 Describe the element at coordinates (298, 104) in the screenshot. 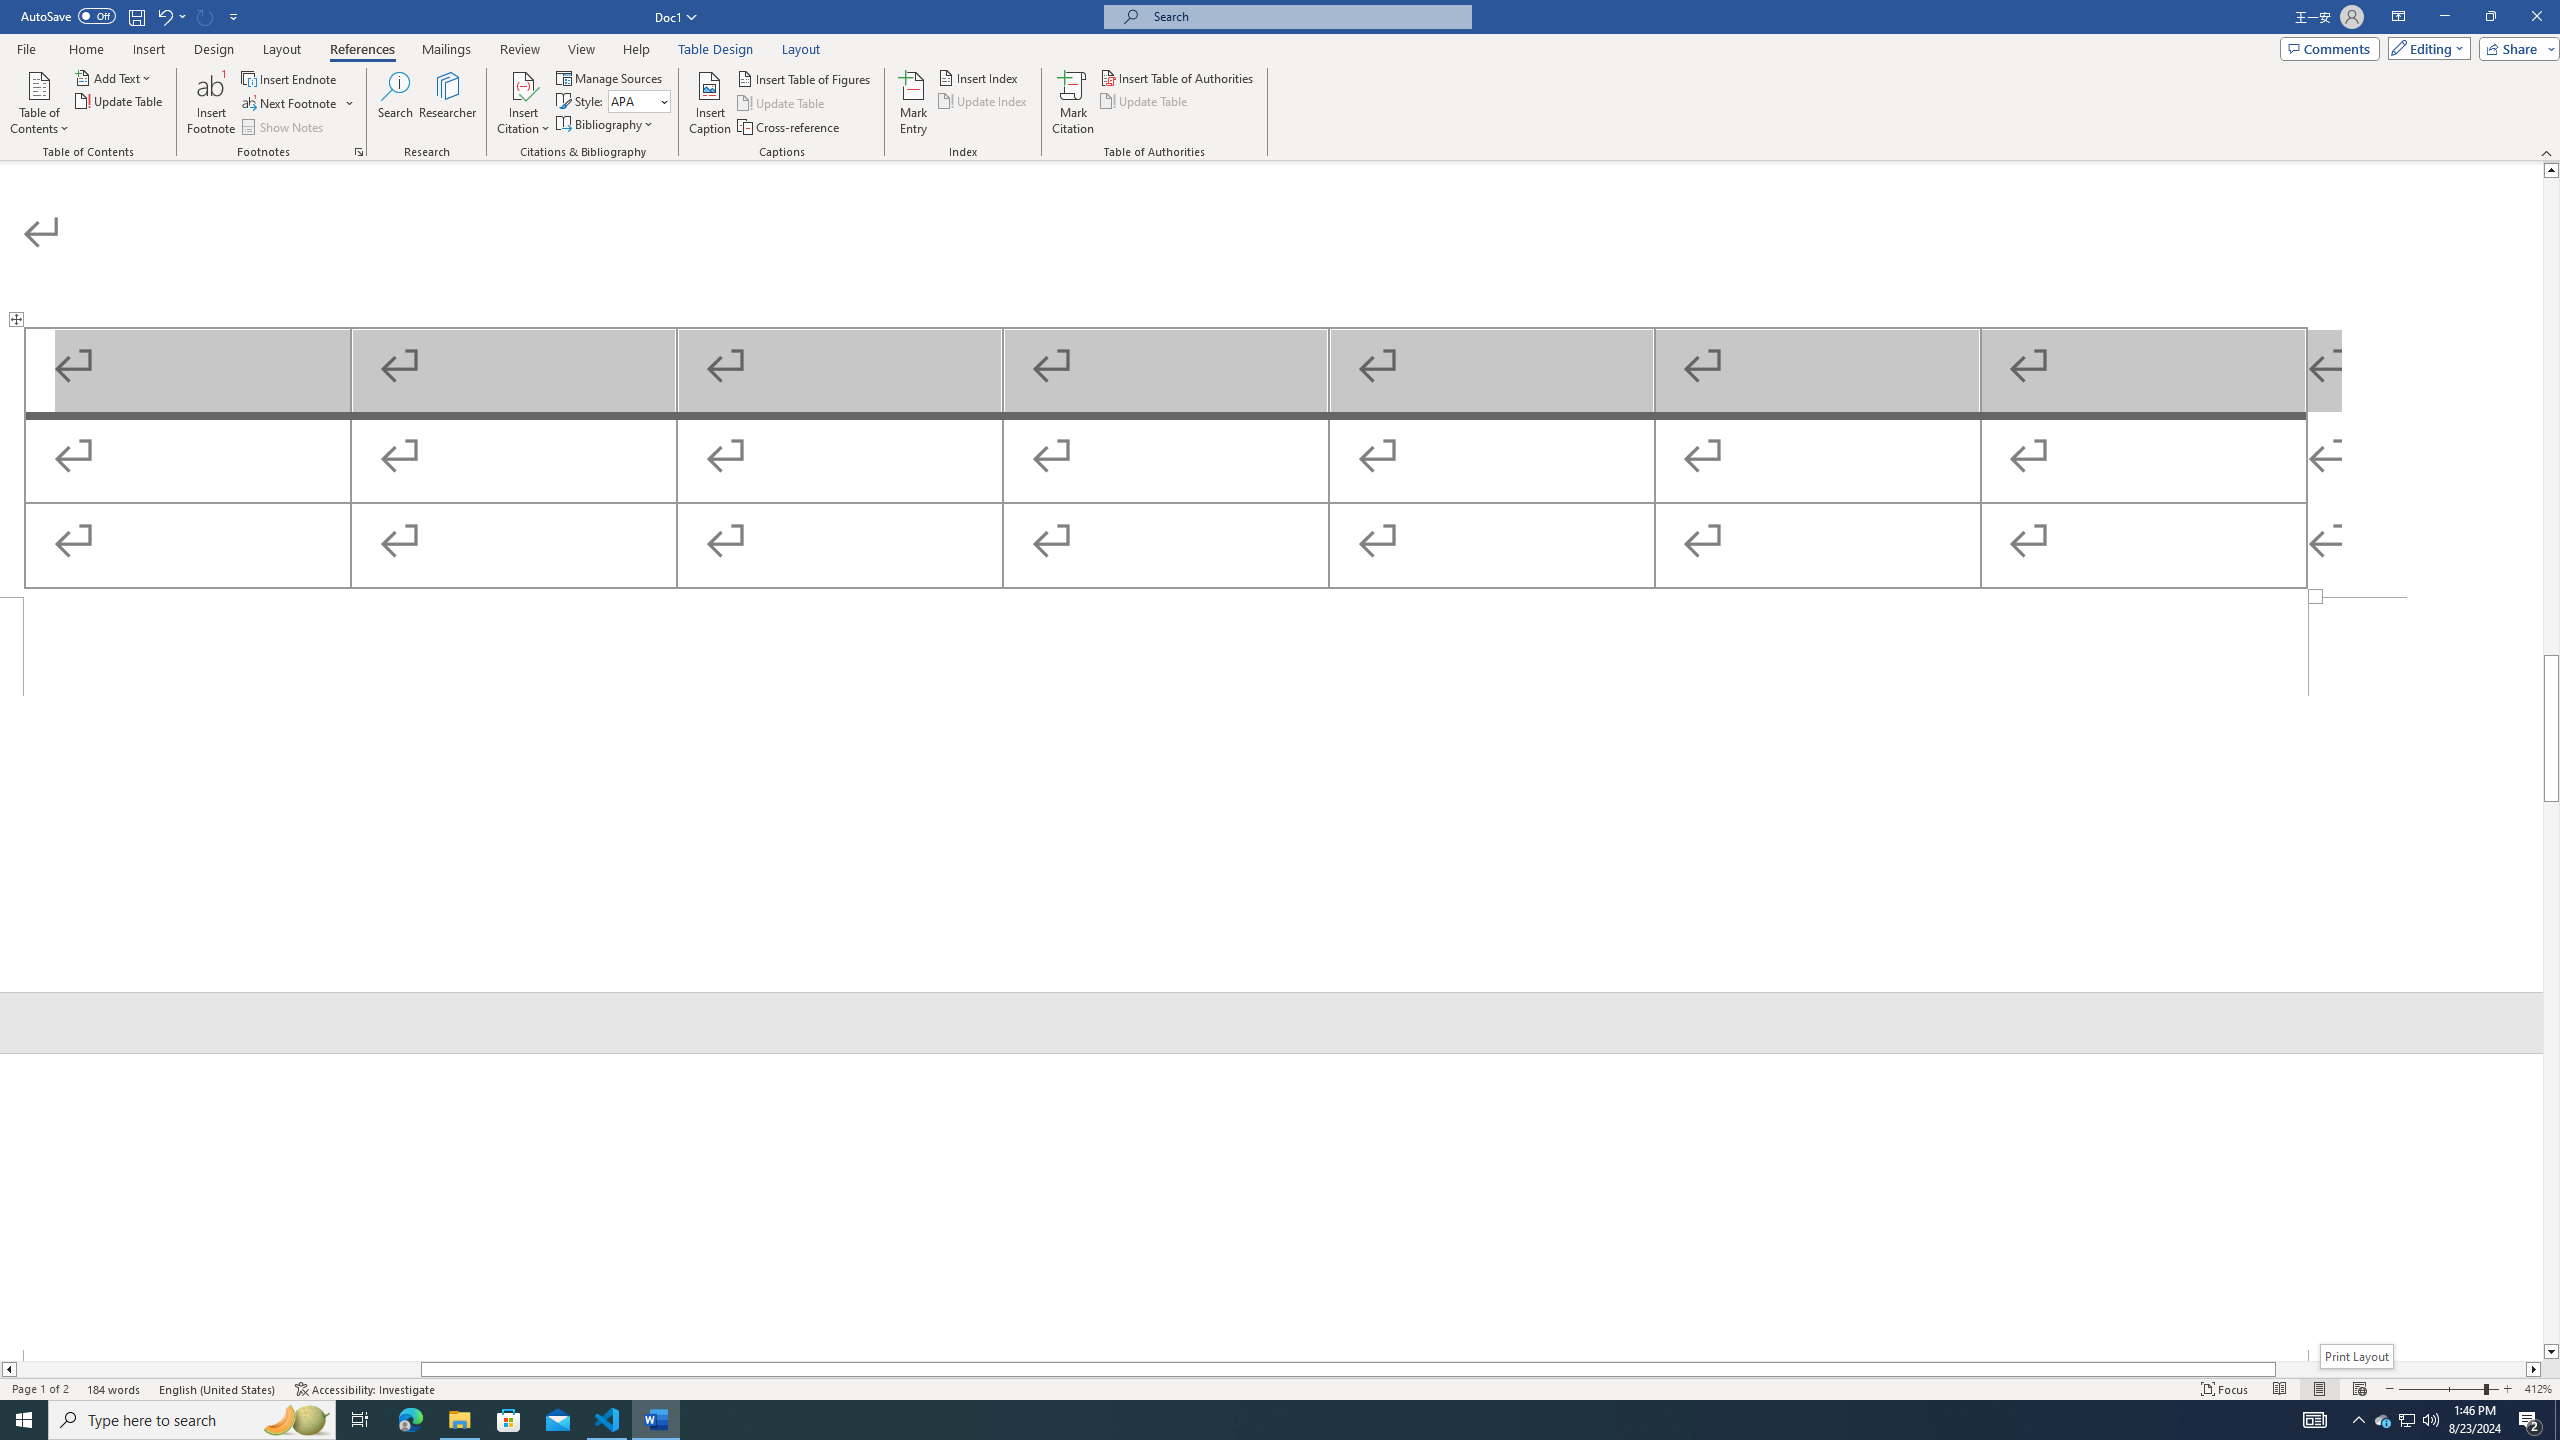

I see `Next Footnote` at that location.